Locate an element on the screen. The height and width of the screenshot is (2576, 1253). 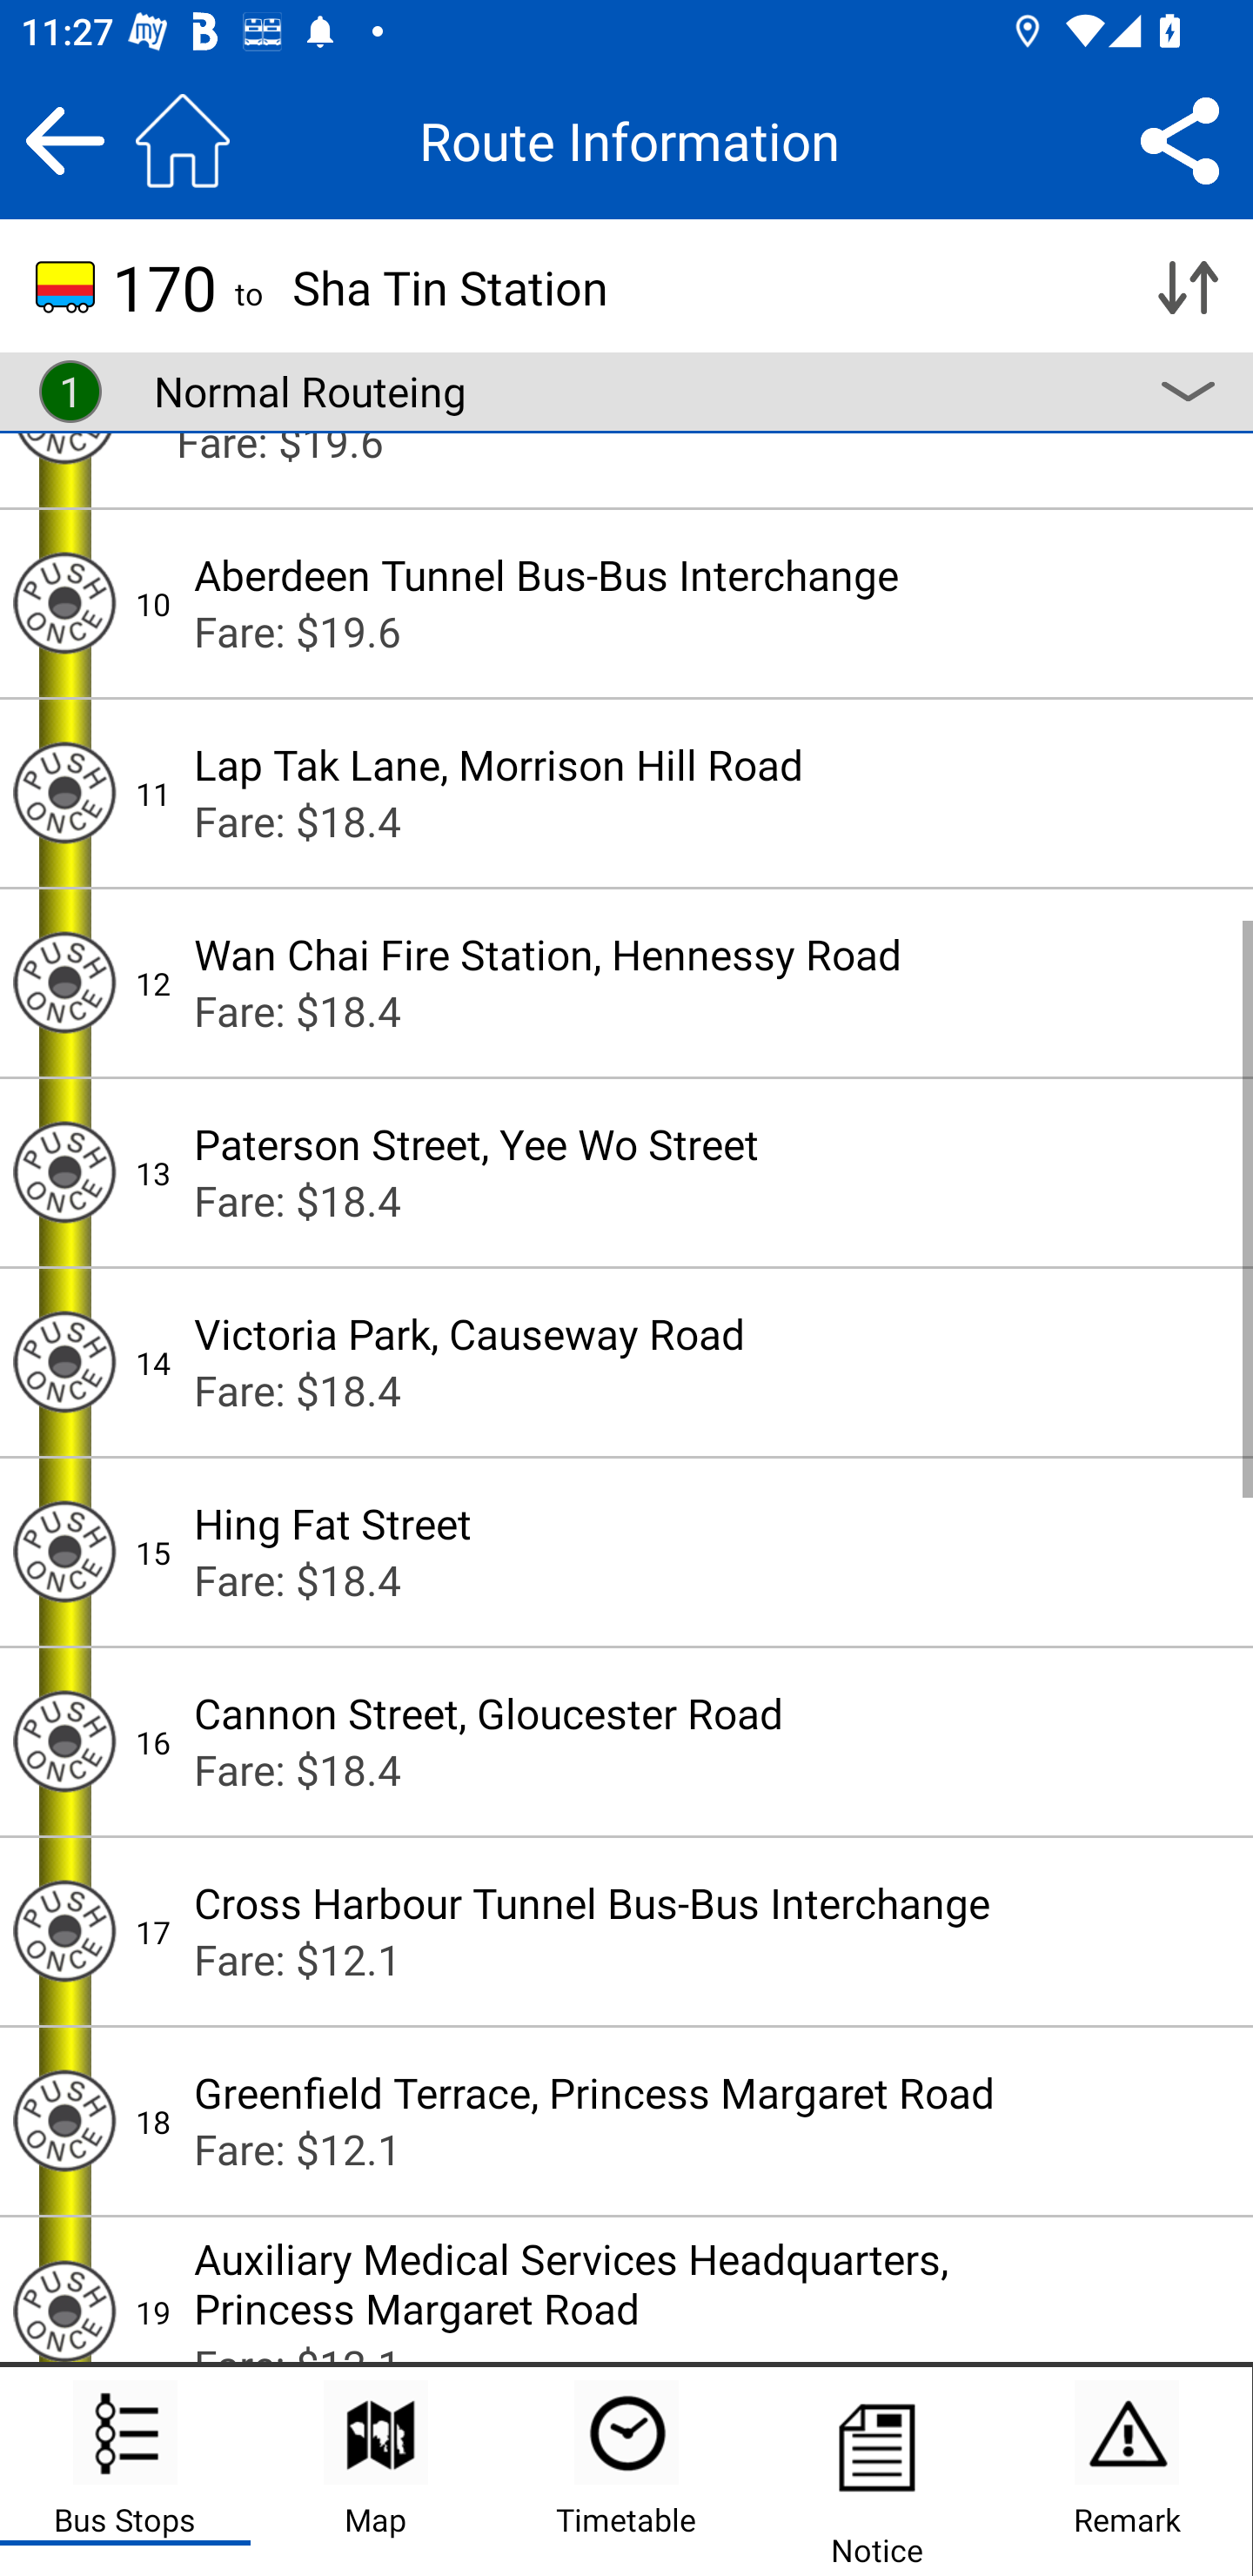
Alight Reminder is located at coordinates (64, 792).